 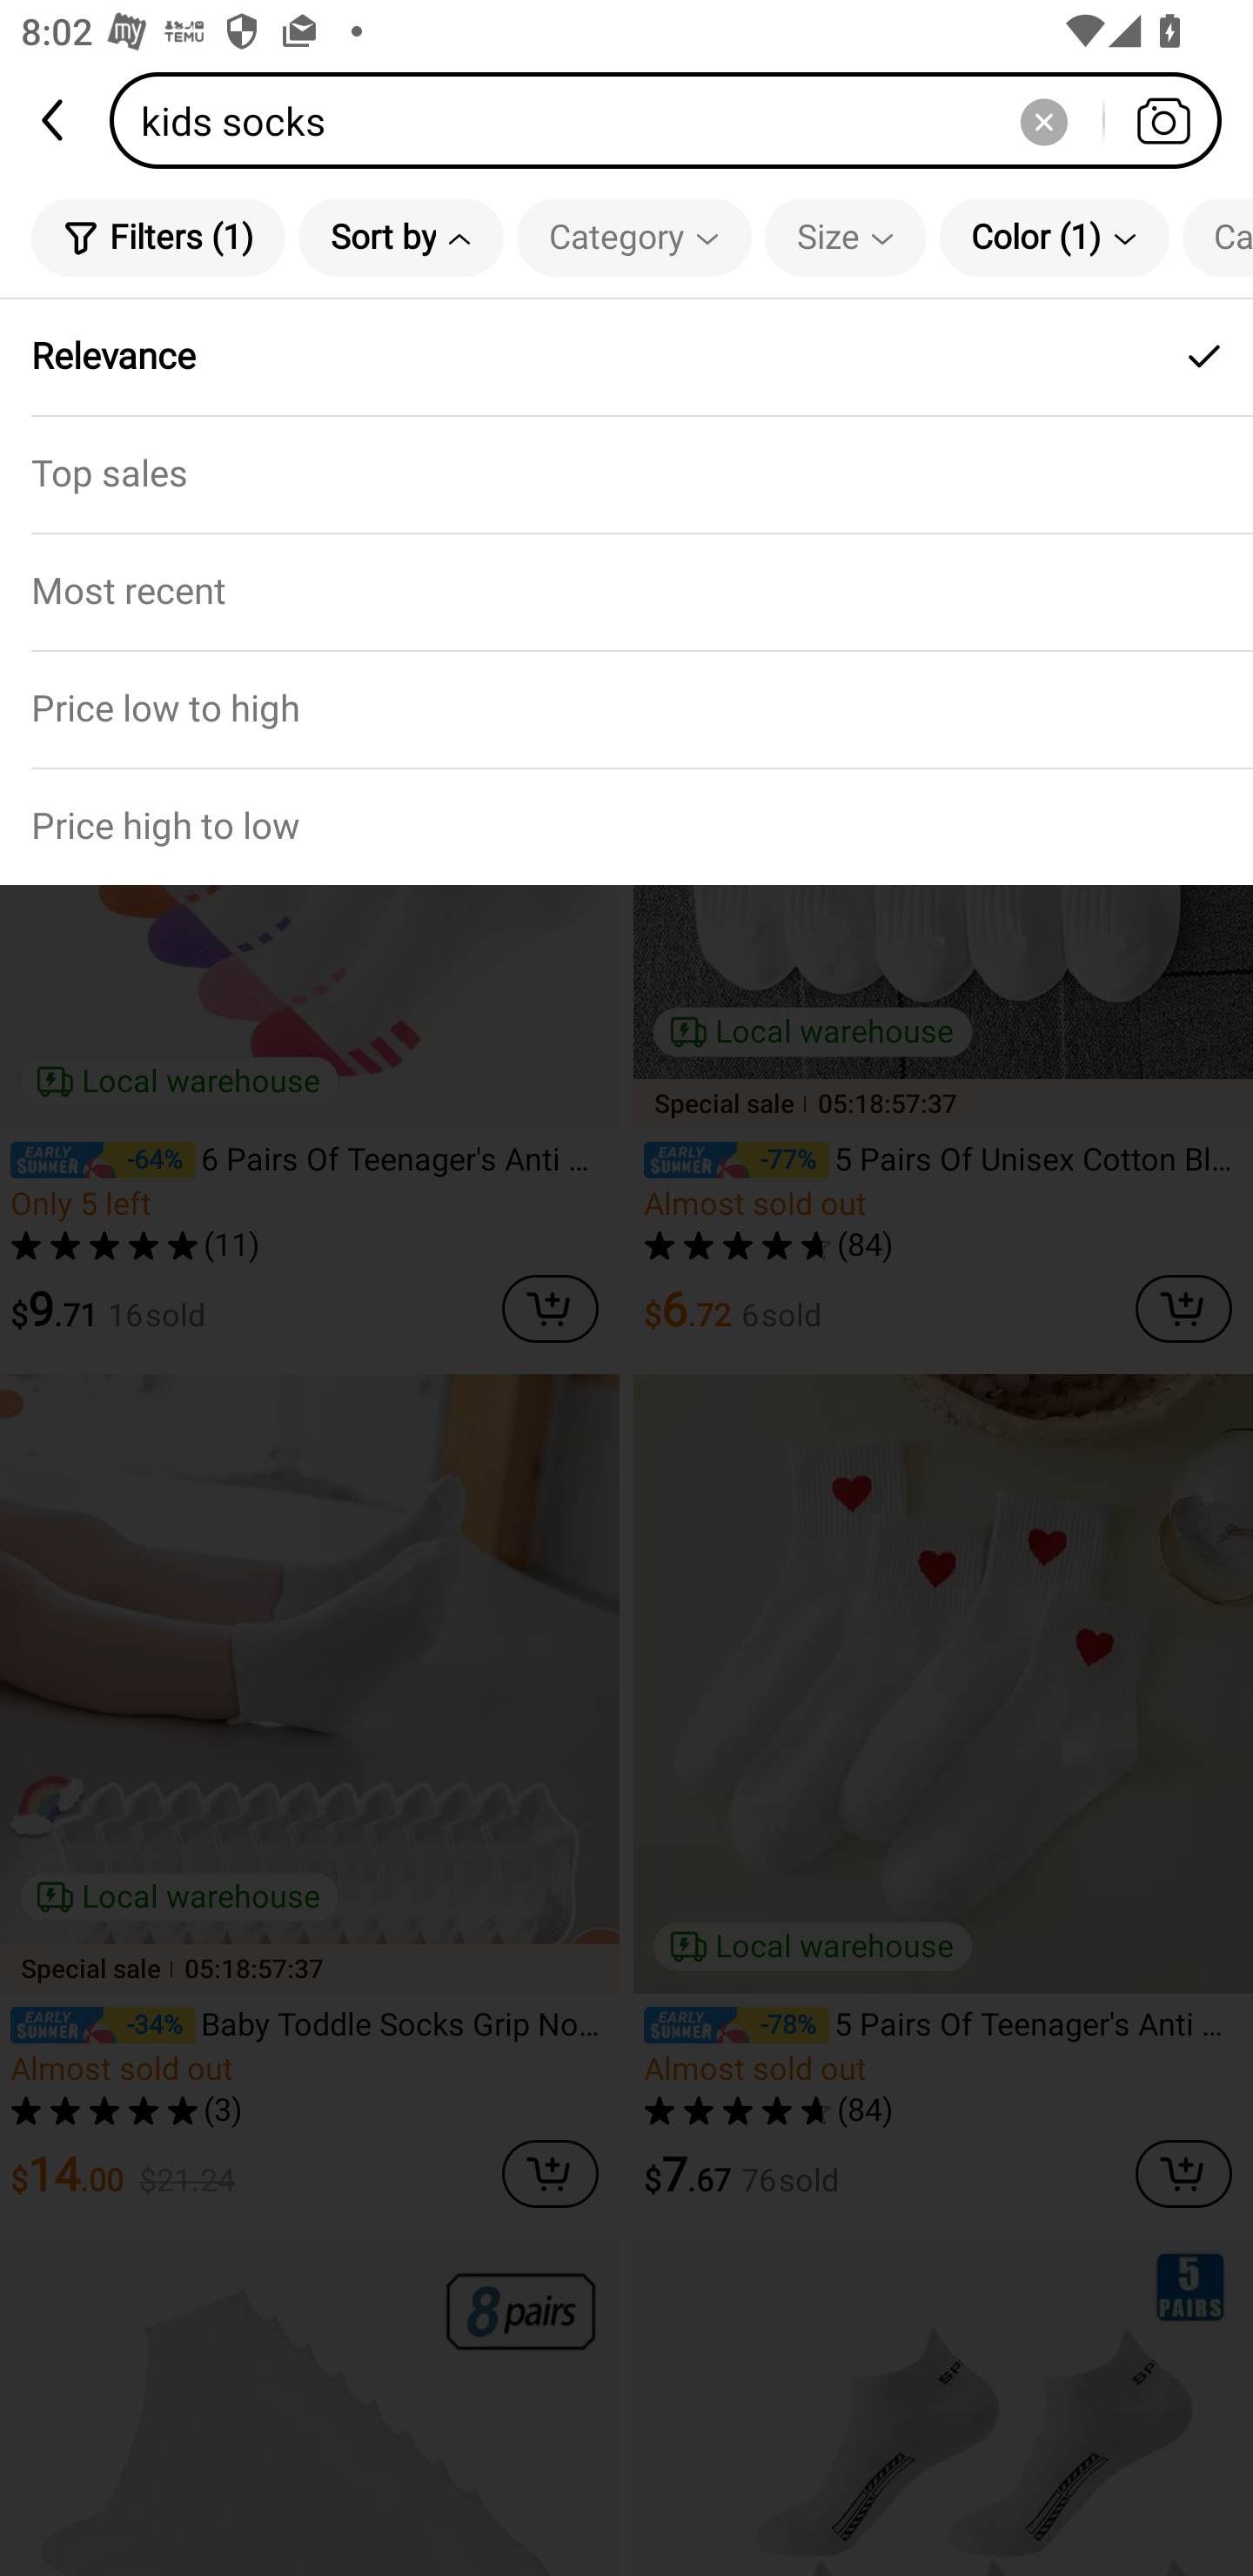 I want to click on Top sales, so click(x=626, y=473).